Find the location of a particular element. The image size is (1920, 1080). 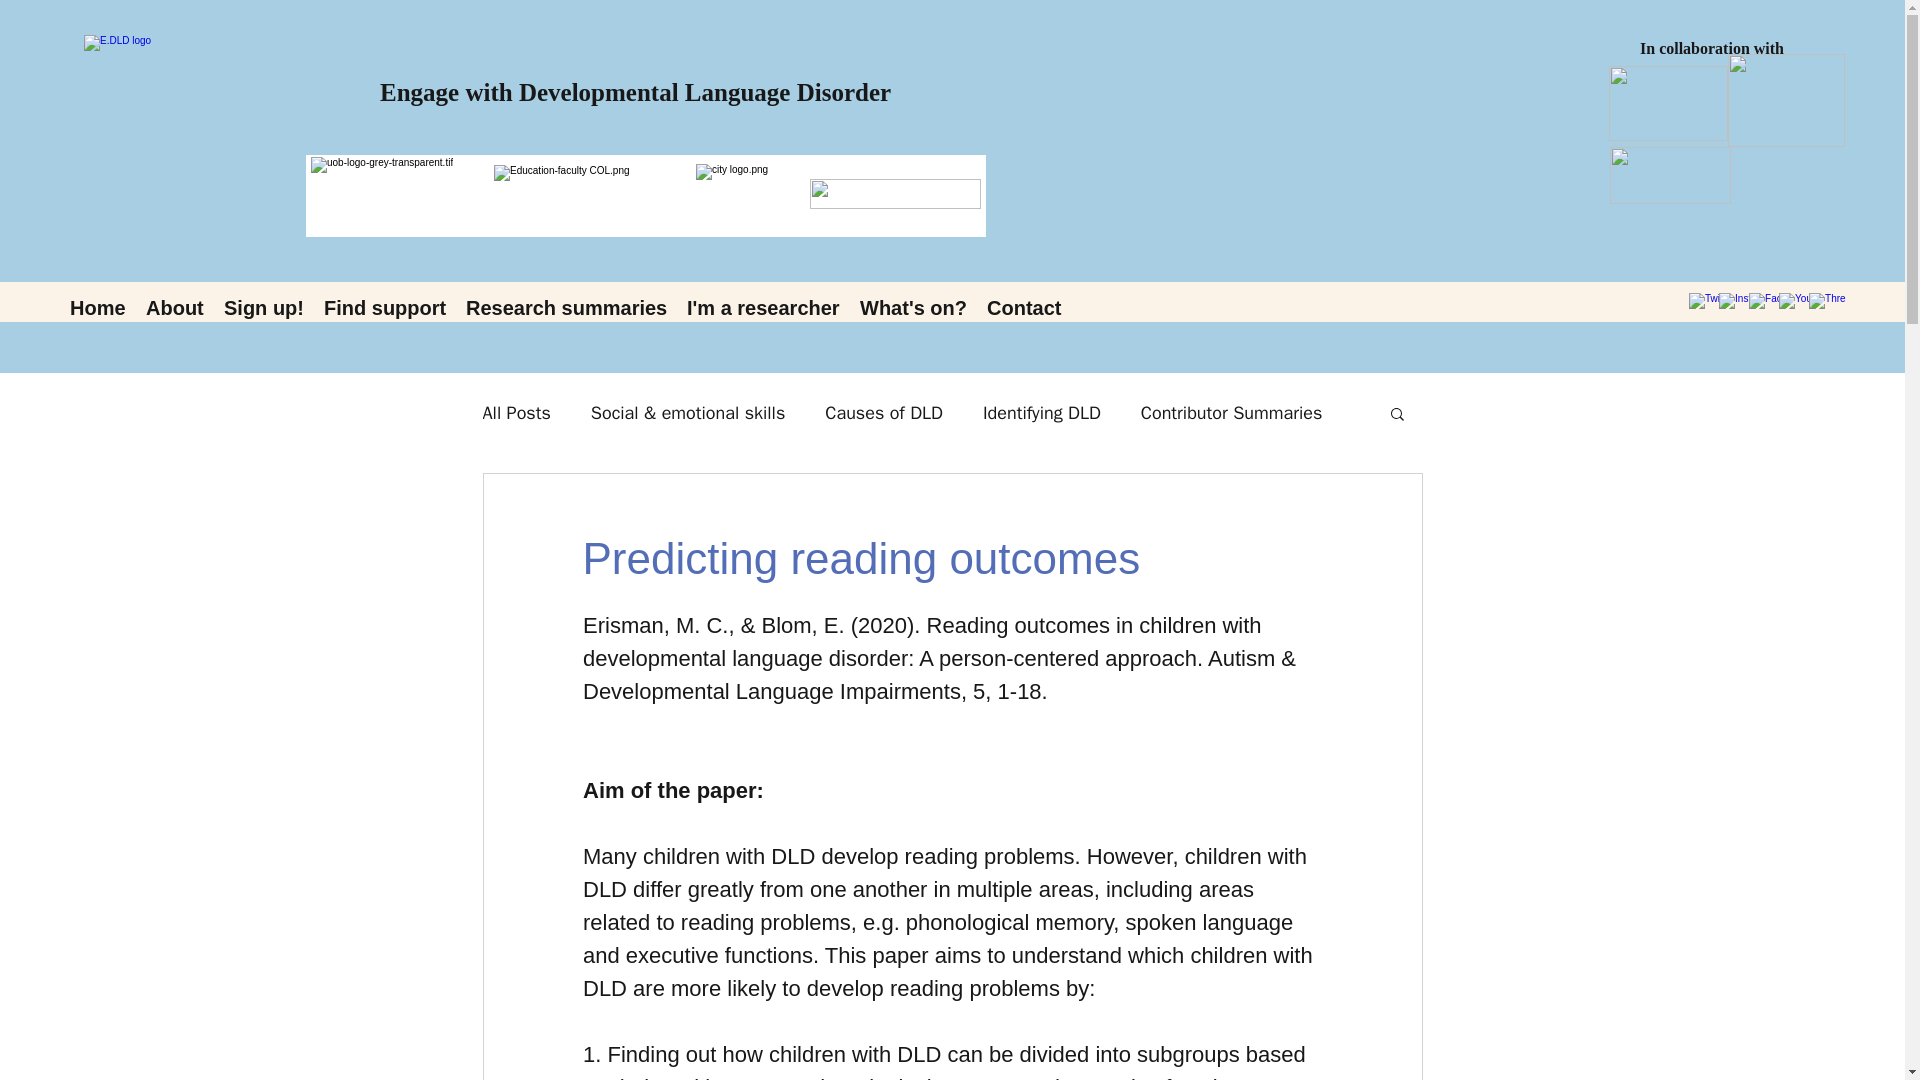

Contributor Summaries is located at coordinates (1231, 412).